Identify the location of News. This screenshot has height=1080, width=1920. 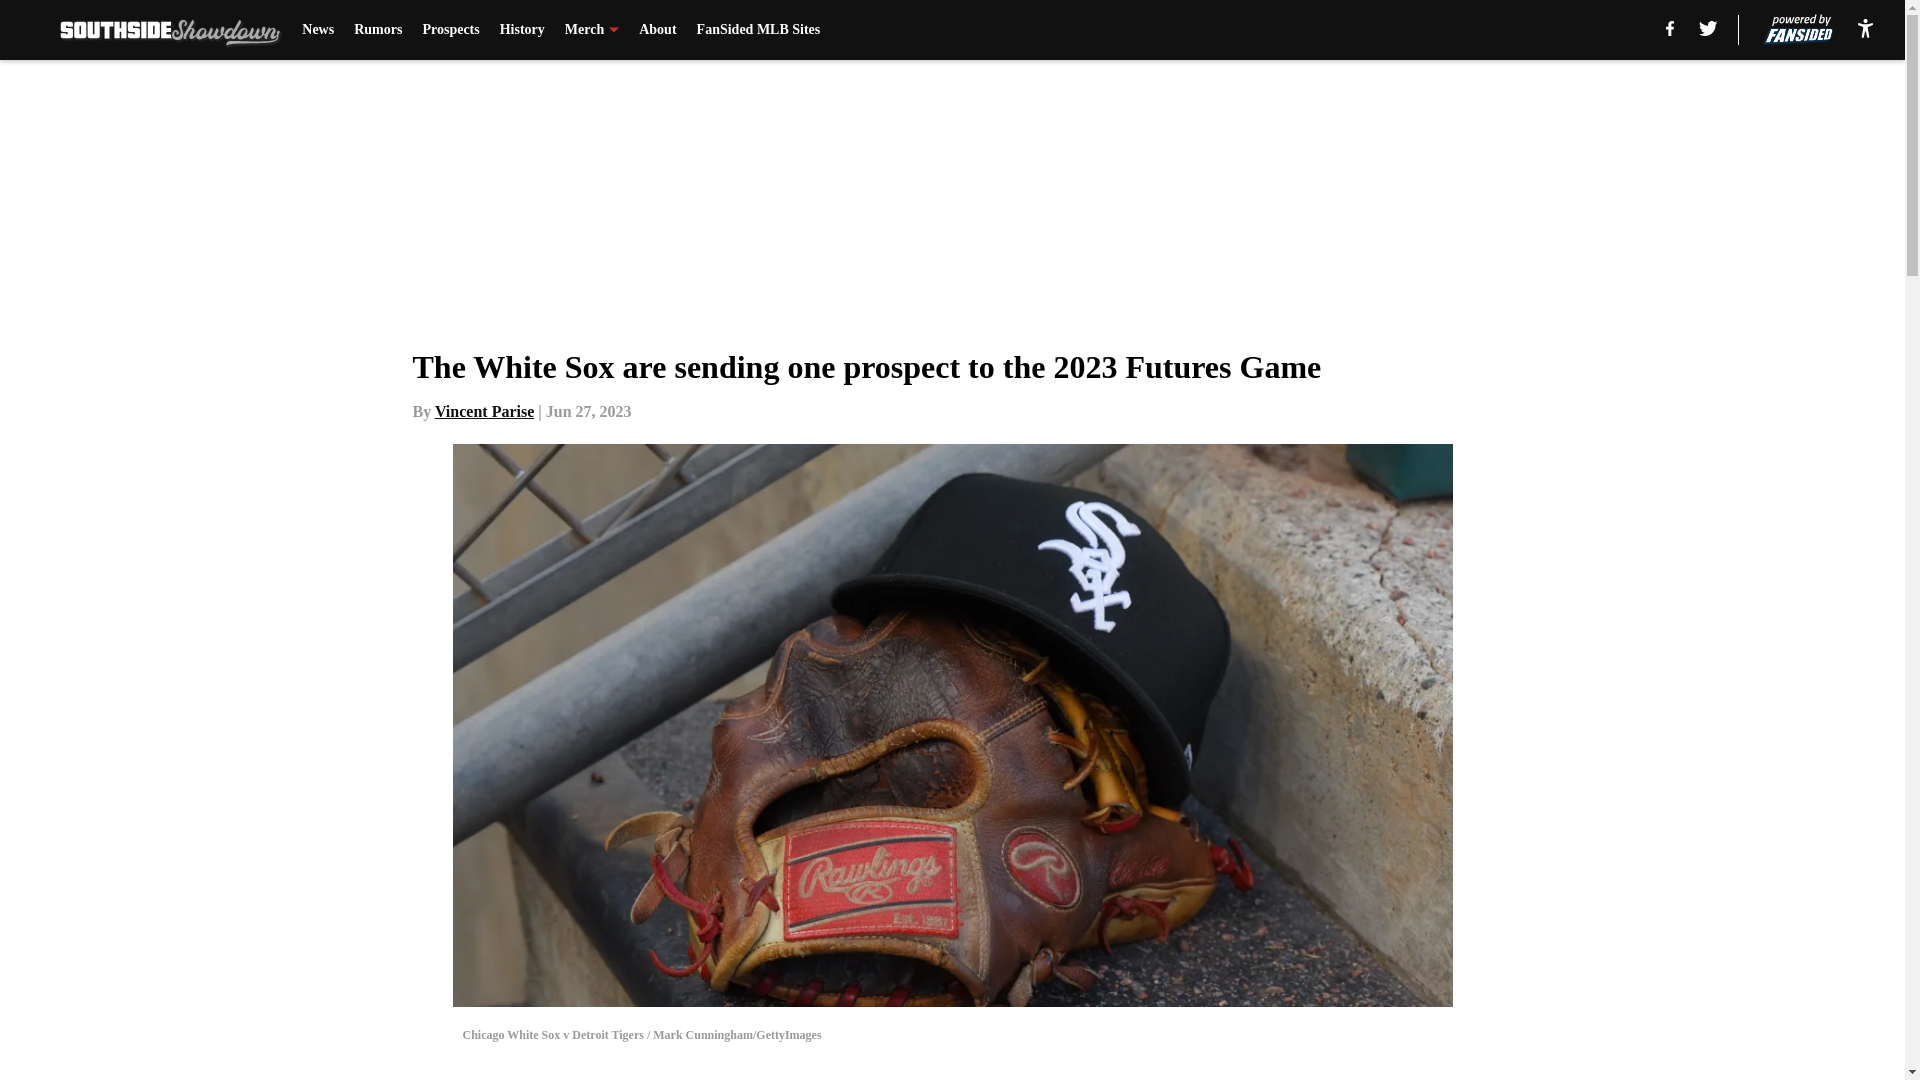
(318, 30).